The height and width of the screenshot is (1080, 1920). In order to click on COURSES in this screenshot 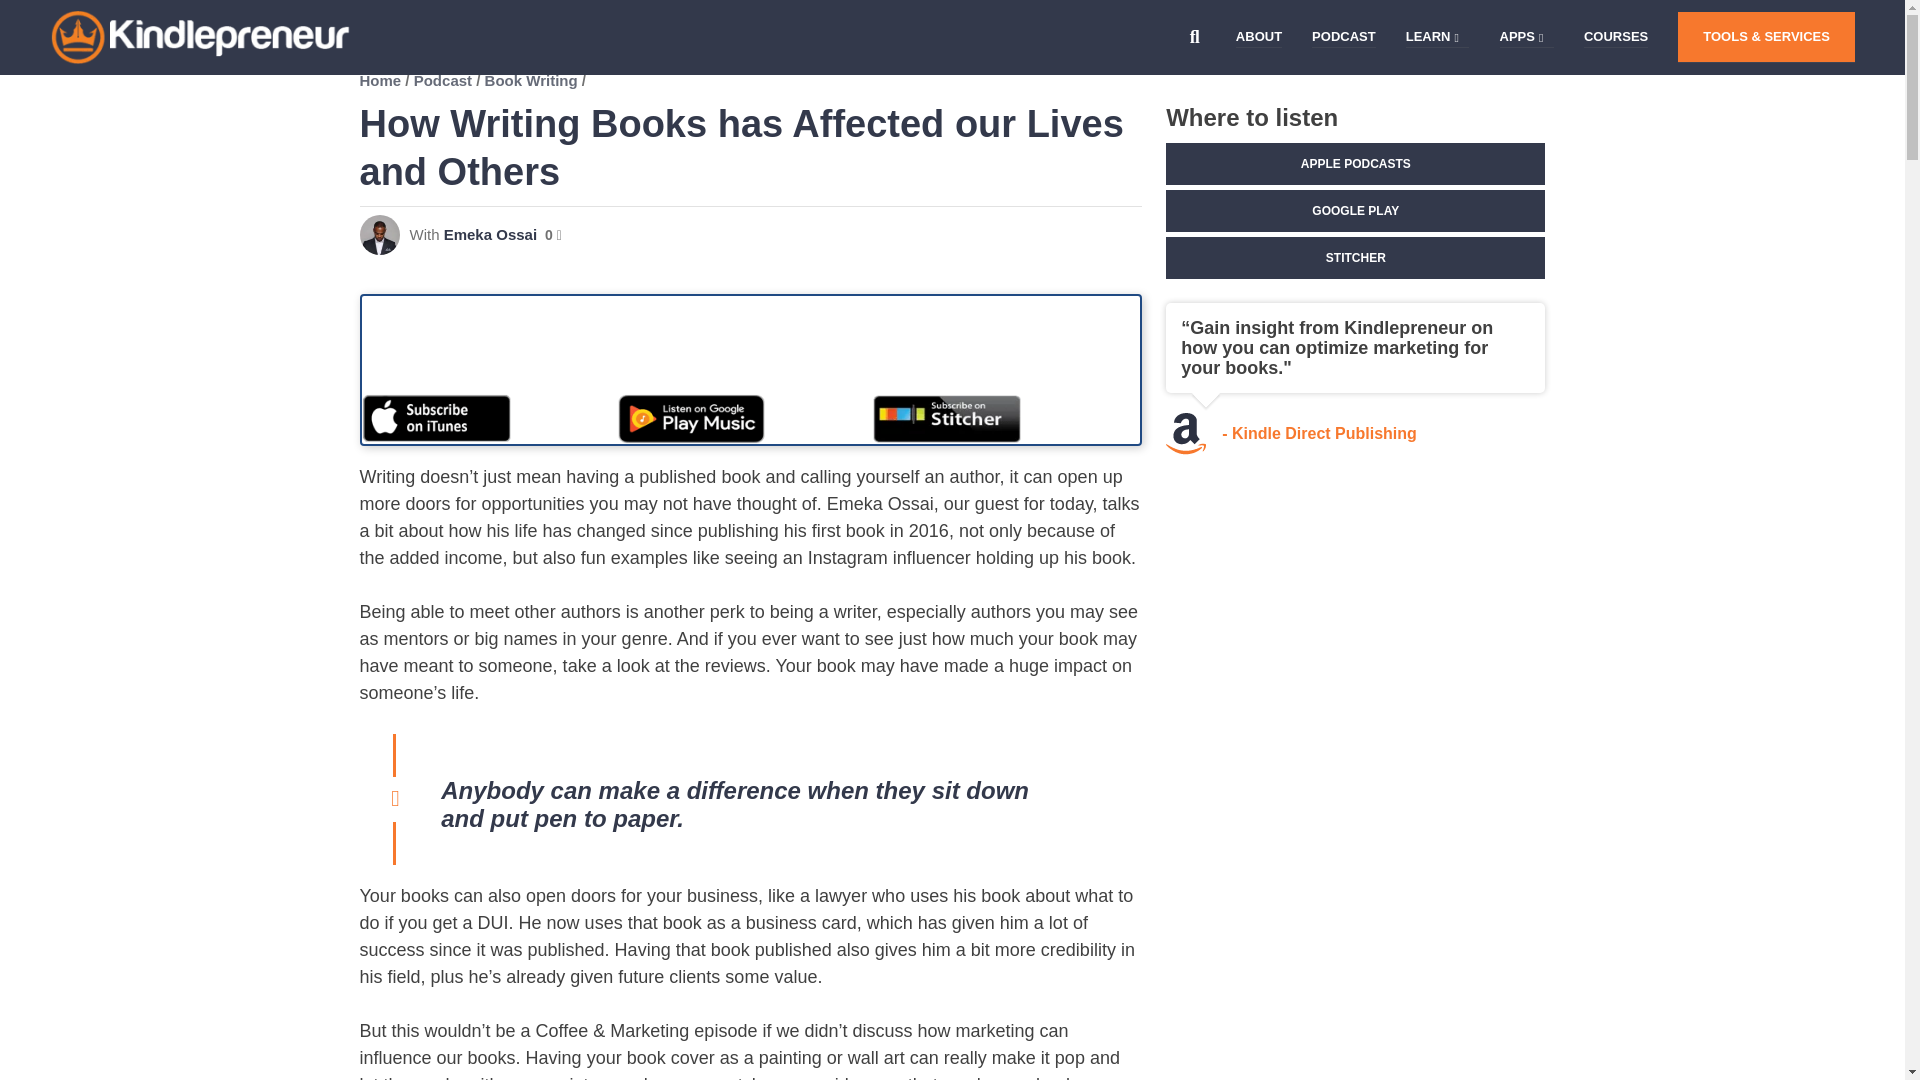, I will do `click(1616, 37)`.